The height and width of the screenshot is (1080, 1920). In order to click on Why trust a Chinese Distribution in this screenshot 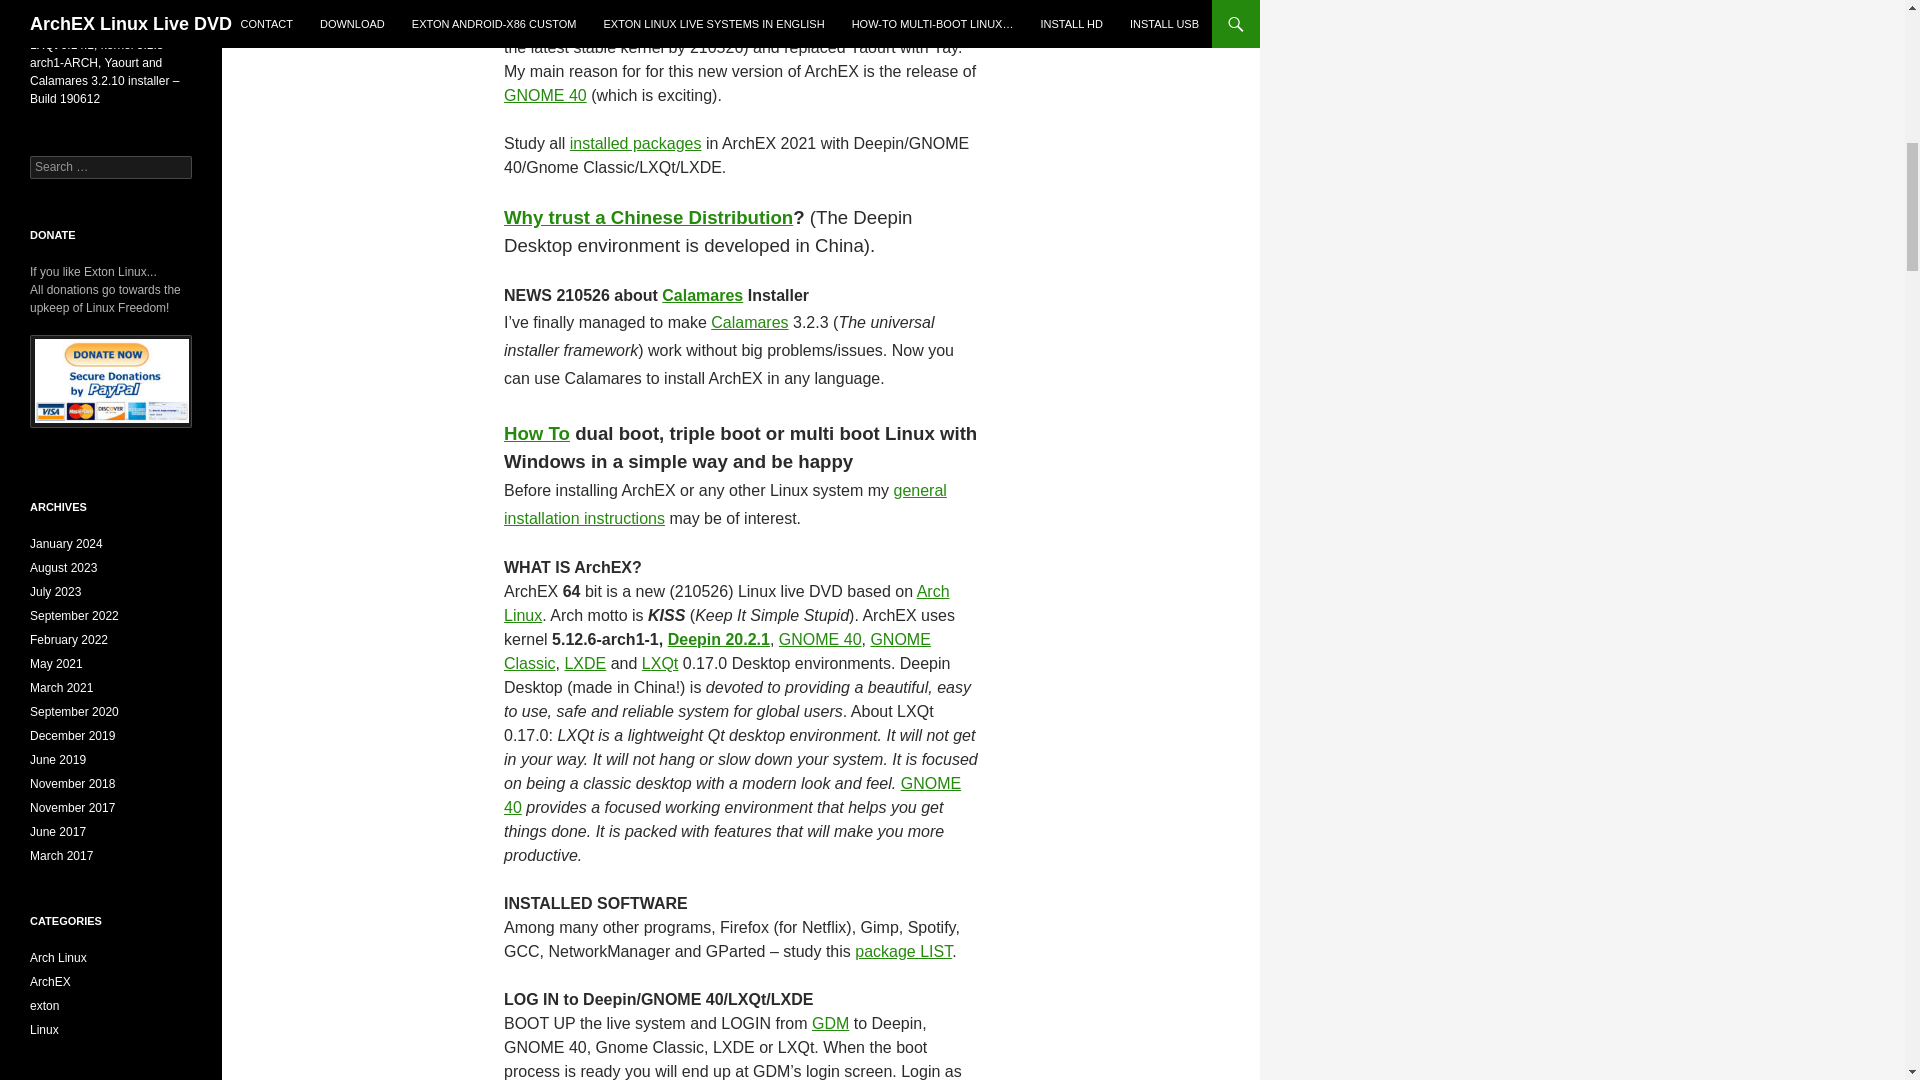, I will do `click(648, 218)`.